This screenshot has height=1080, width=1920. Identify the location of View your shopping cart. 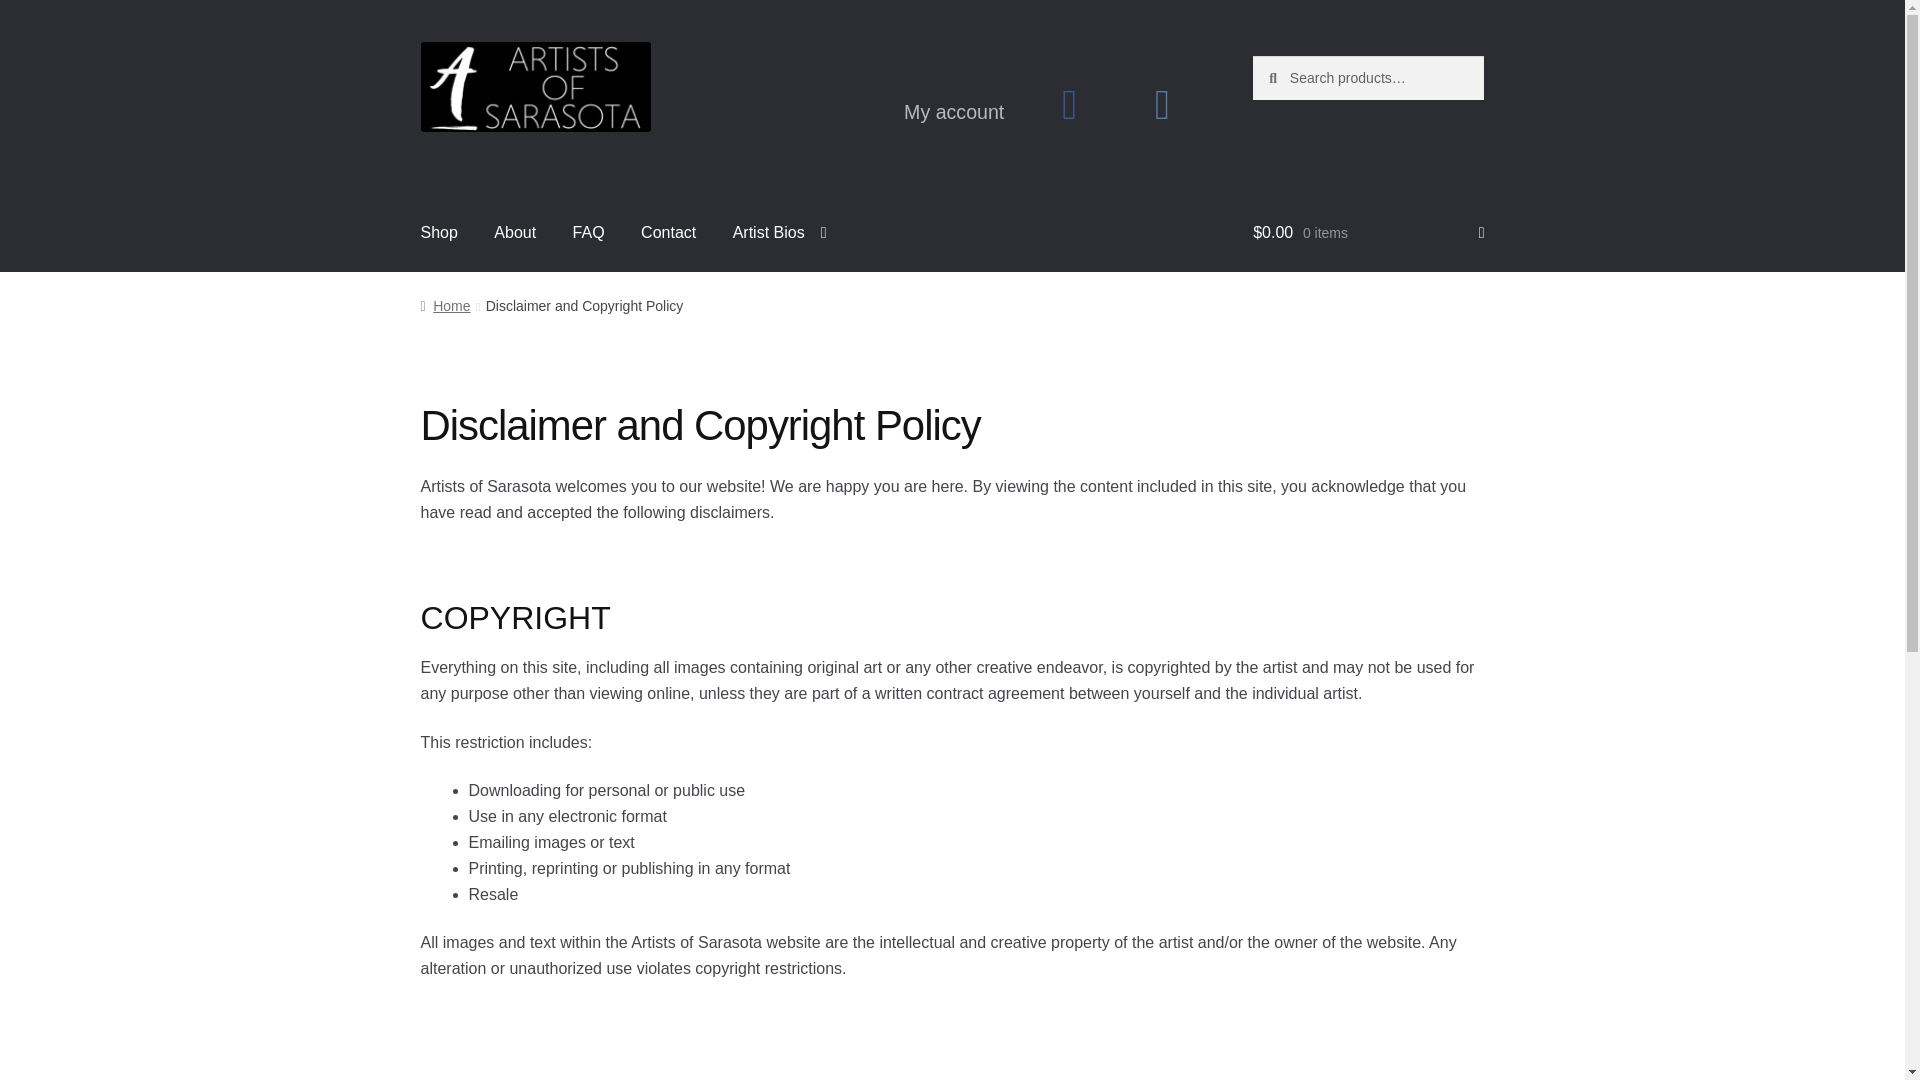
(1368, 233).